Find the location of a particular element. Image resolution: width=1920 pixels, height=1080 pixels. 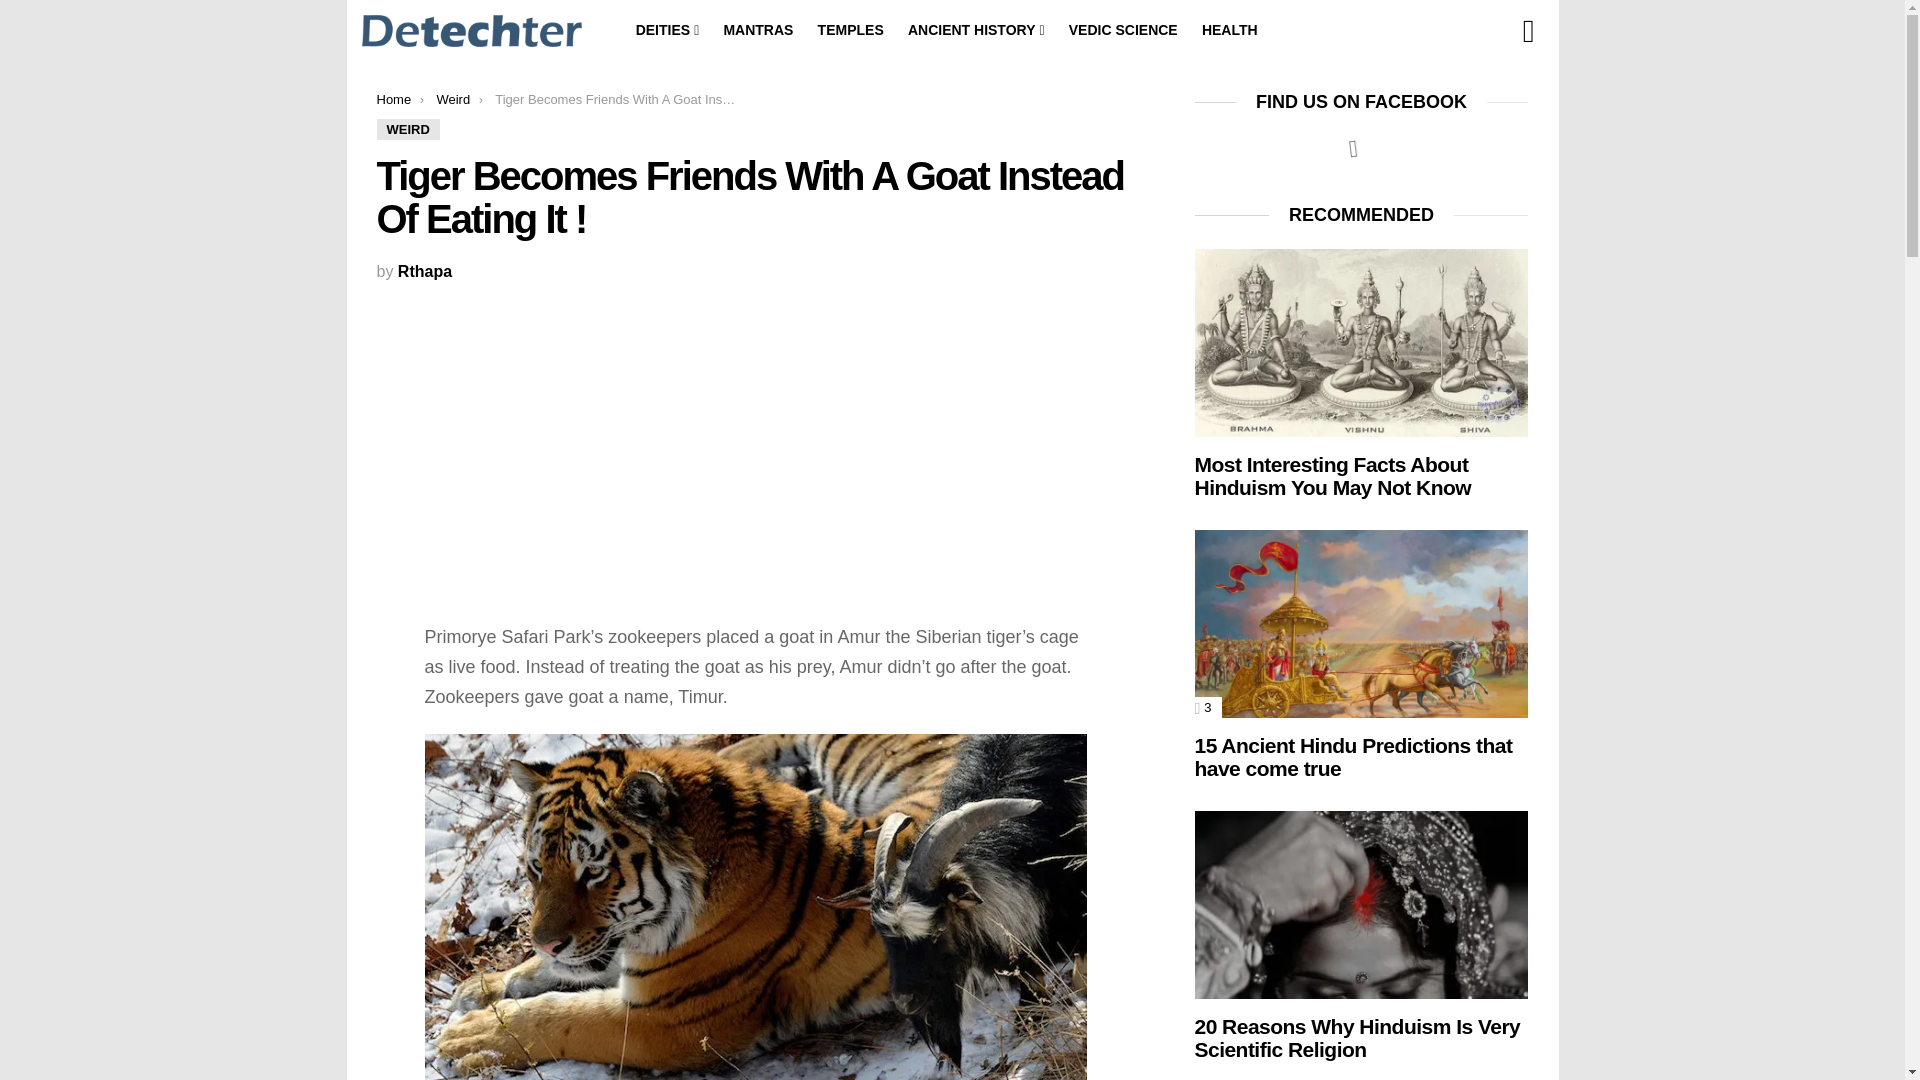

HEALTH is located at coordinates (1230, 30).